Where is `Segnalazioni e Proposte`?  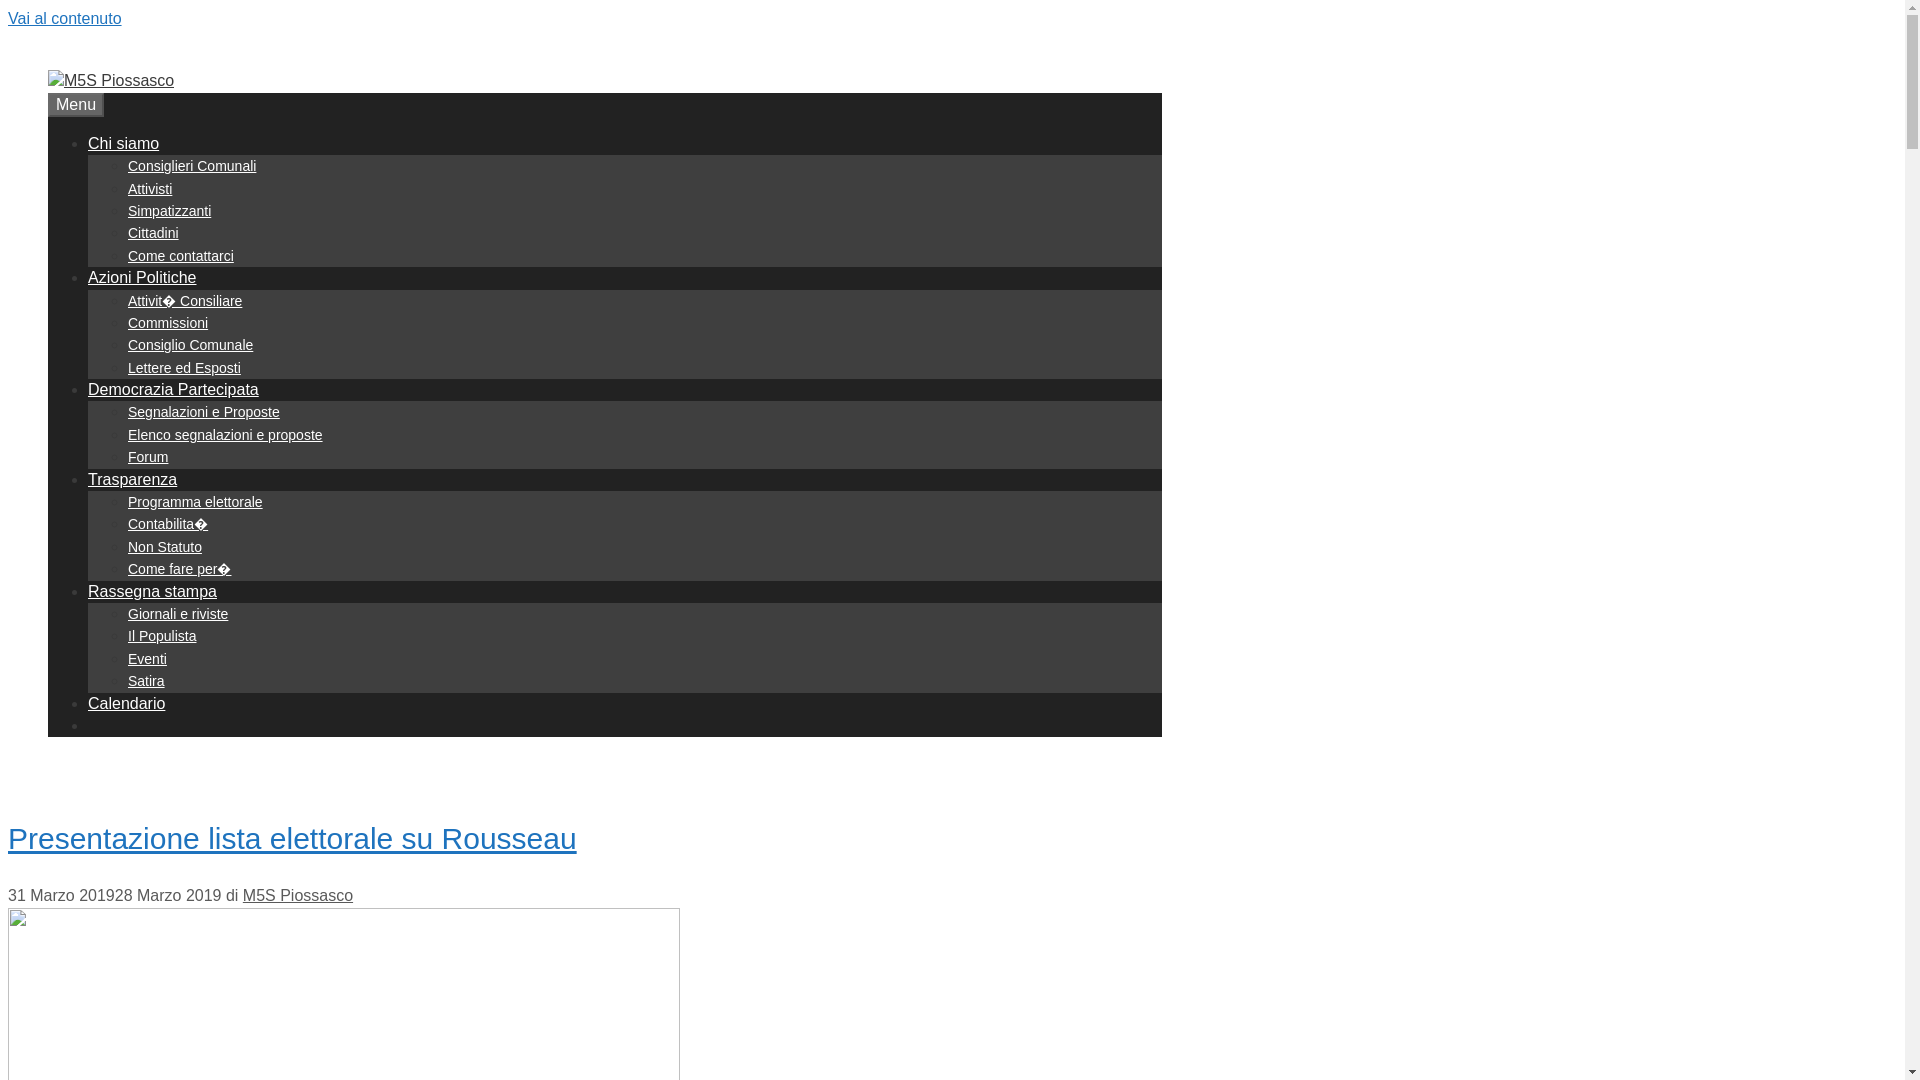
Segnalazioni e Proposte is located at coordinates (204, 412).